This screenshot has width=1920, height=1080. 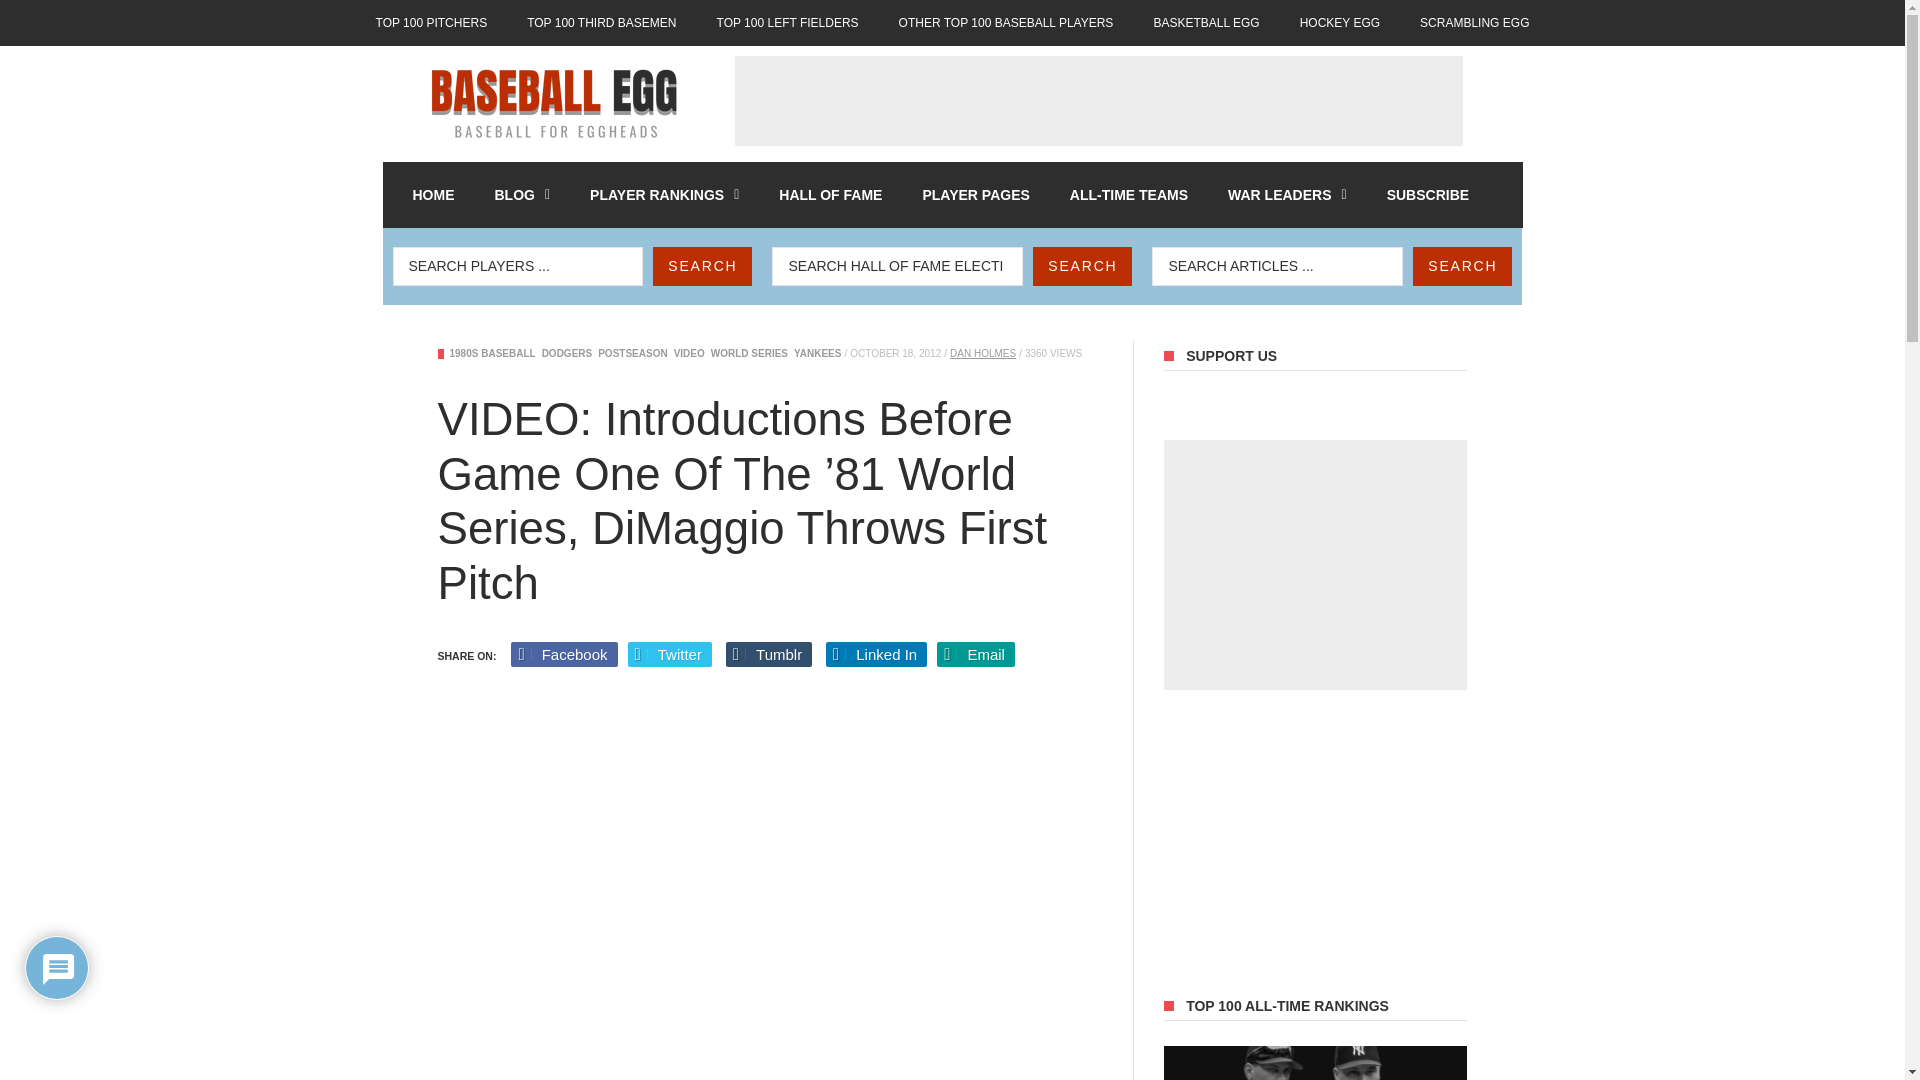 What do you see at coordinates (600, 22) in the screenshot?
I see `TOP 100 THIRD BASEMEN` at bounding box center [600, 22].